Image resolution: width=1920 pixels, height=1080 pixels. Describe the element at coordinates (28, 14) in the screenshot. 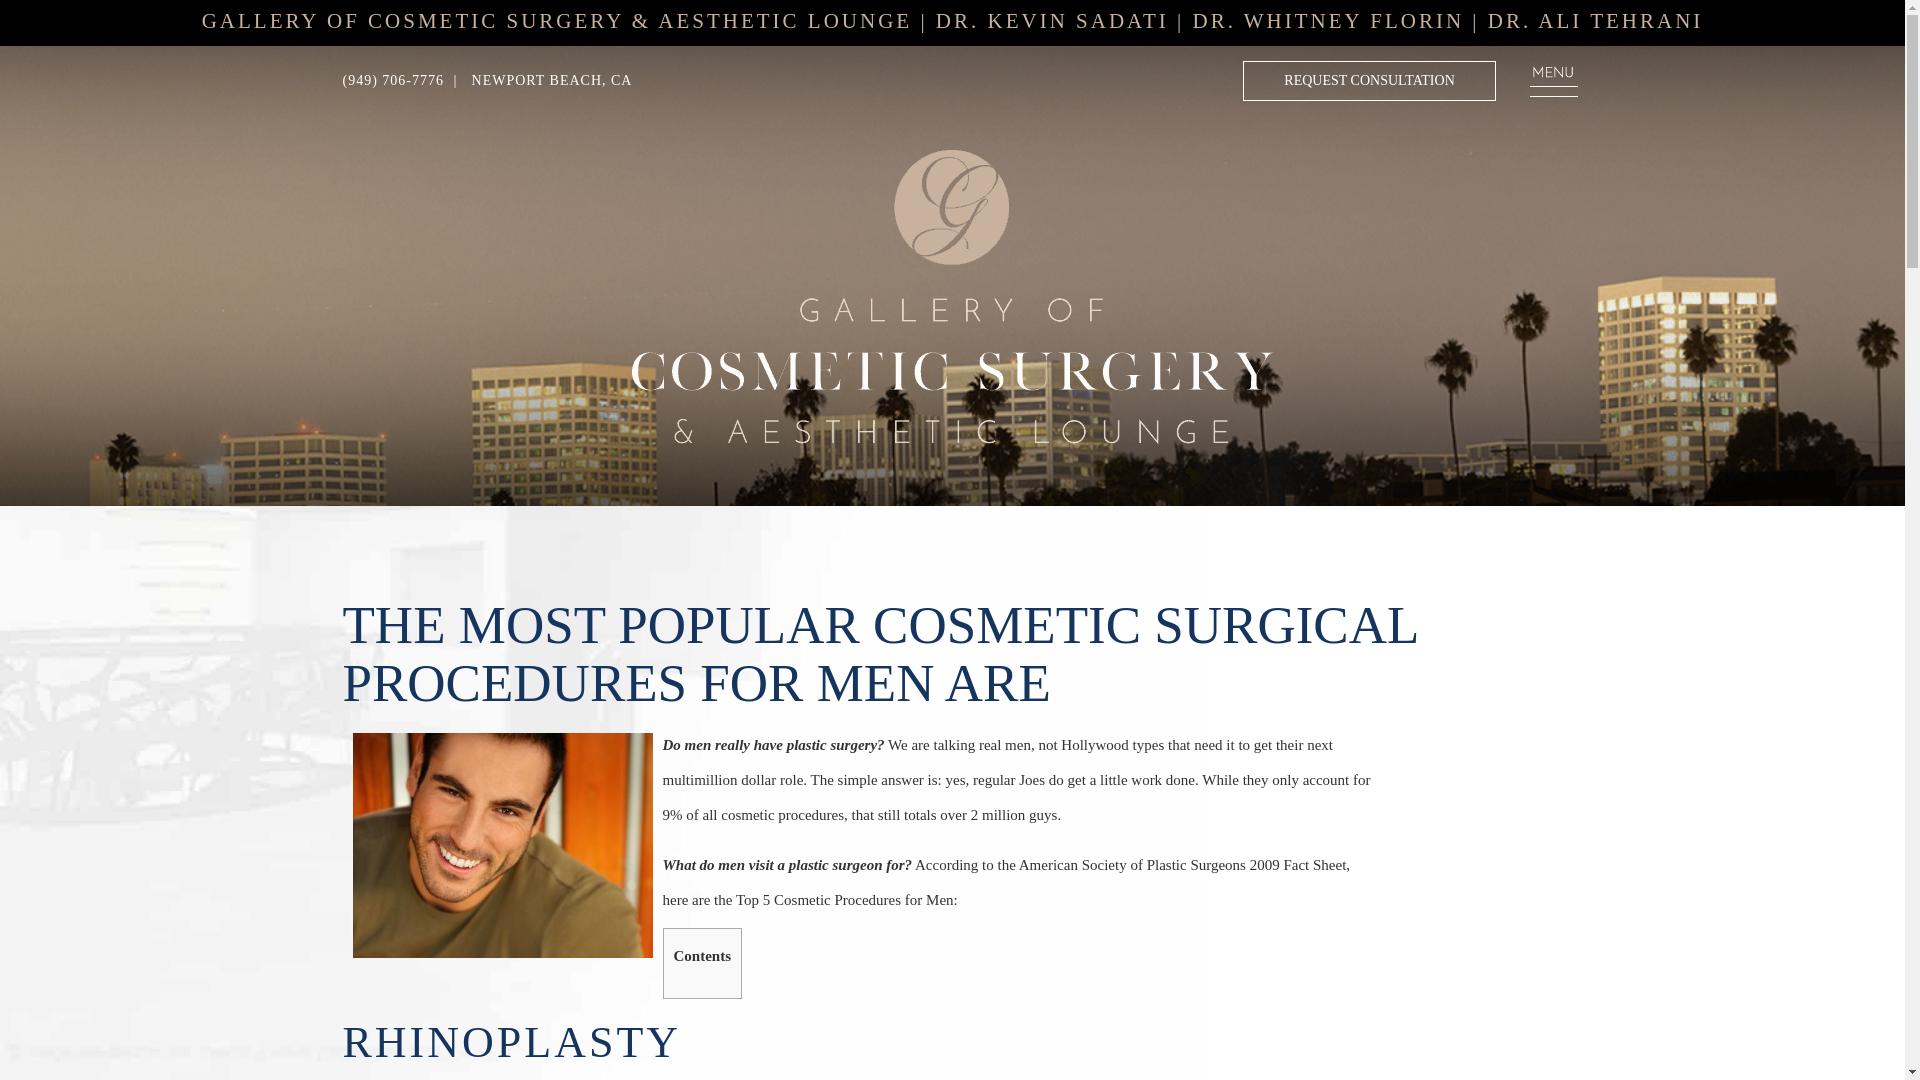

I see `Search` at that location.